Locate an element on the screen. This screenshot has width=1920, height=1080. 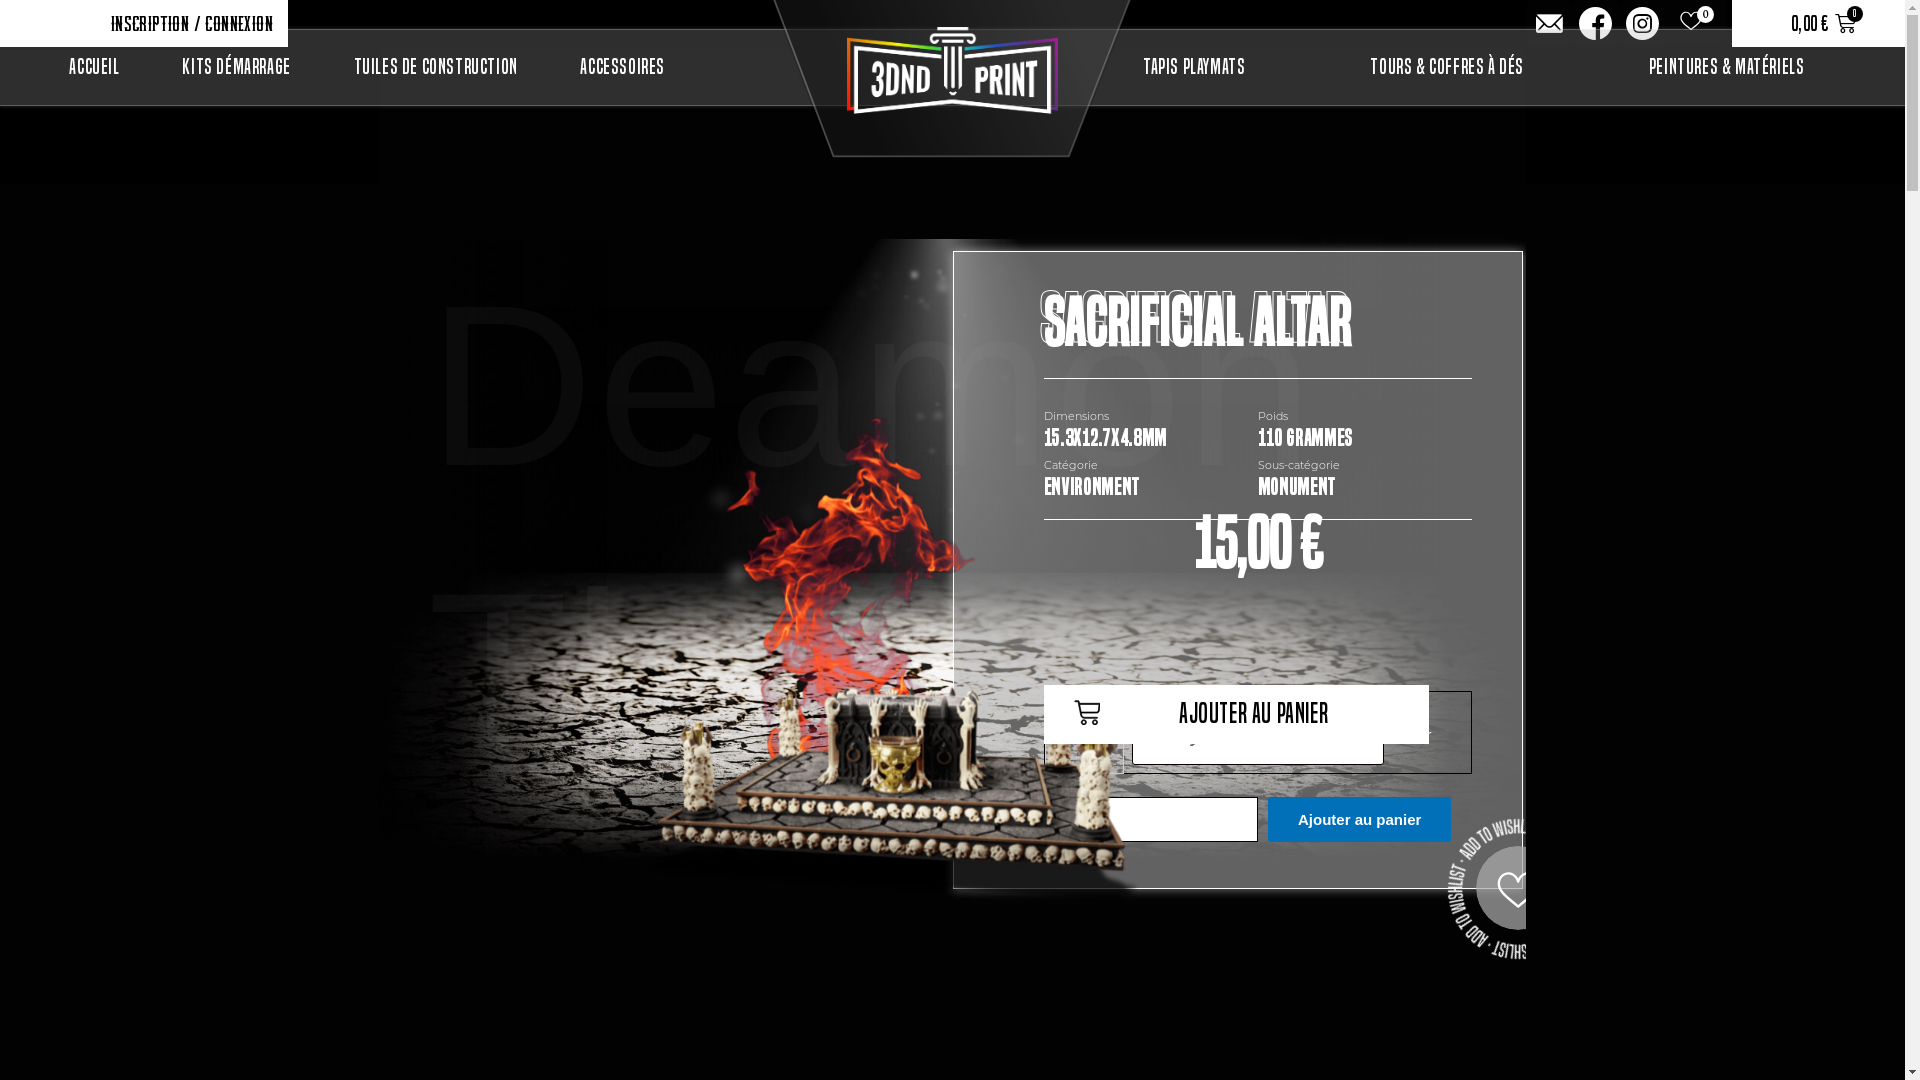
Accueil is located at coordinates (94, 67).